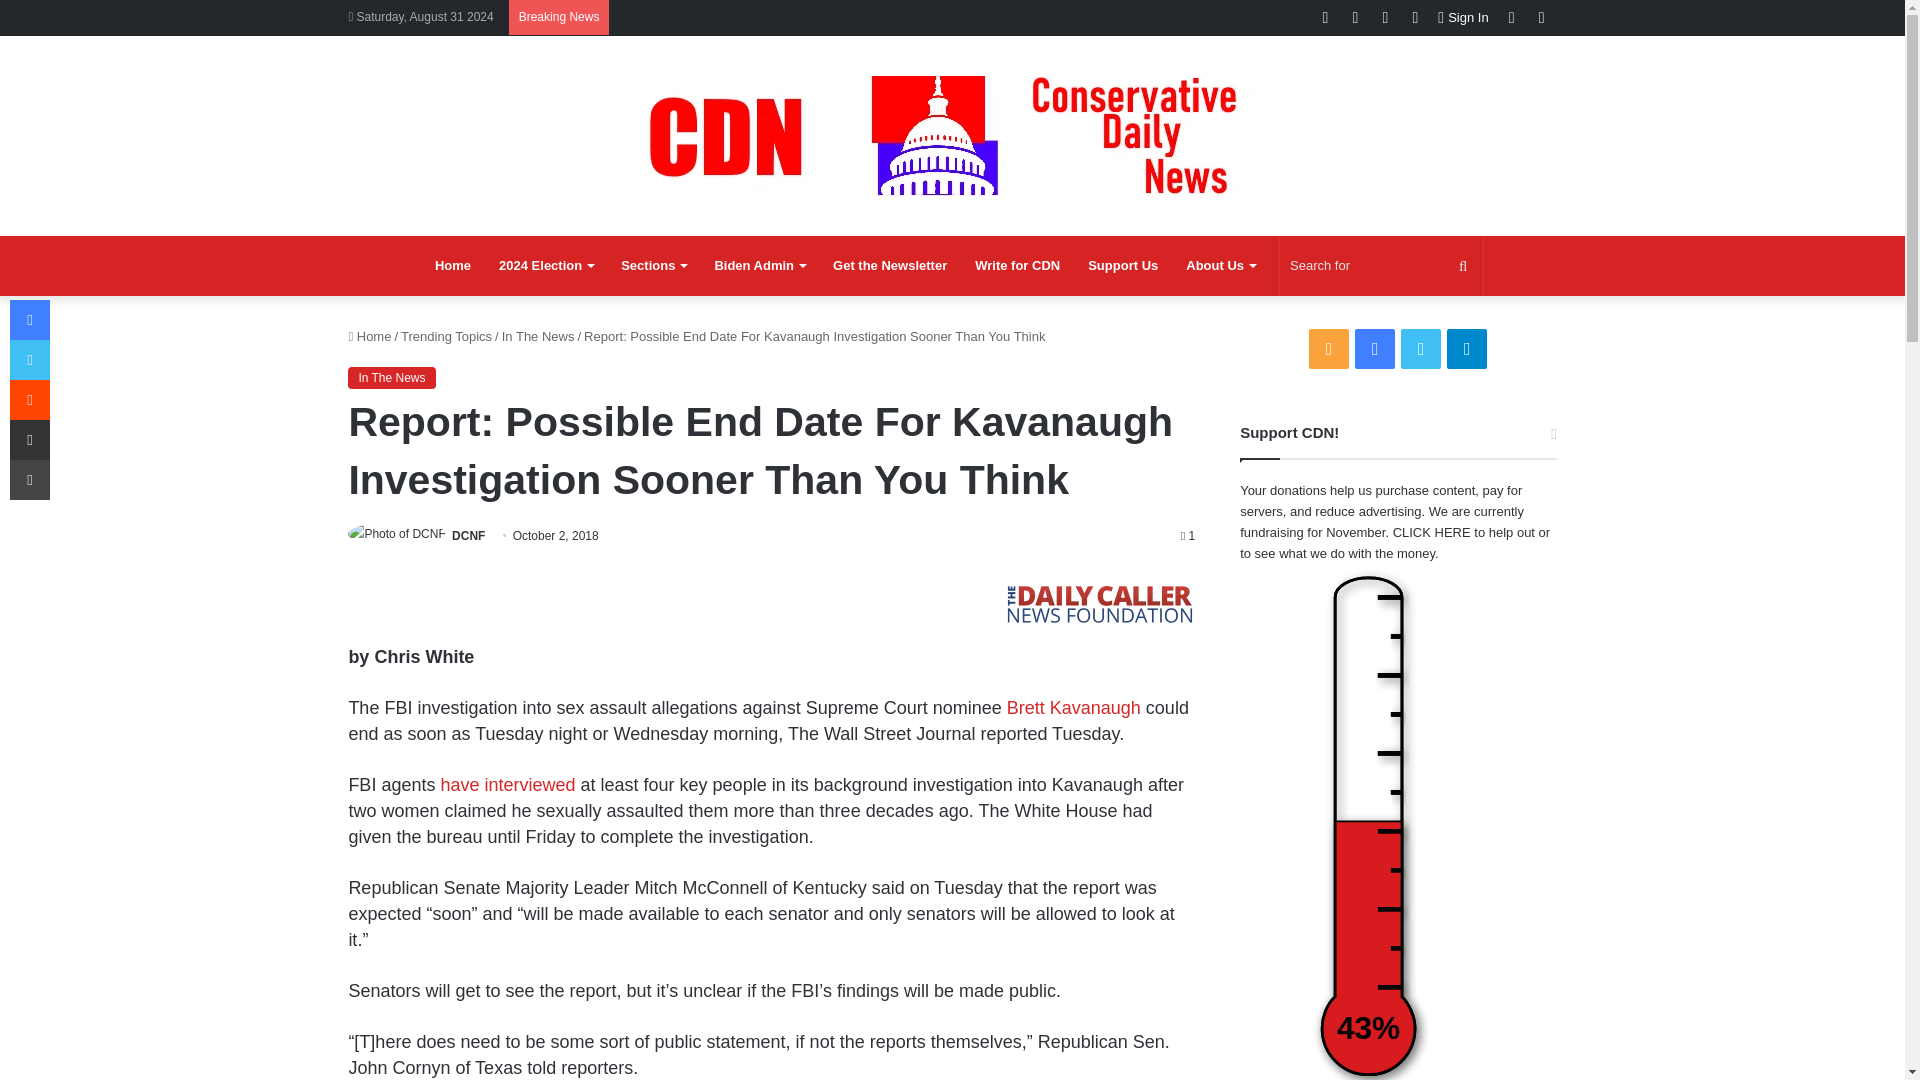 Image resolution: width=1920 pixels, height=1080 pixels. Describe the element at coordinates (1122, 266) in the screenshot. I see `Support CDN With a Small Donation` at that location.